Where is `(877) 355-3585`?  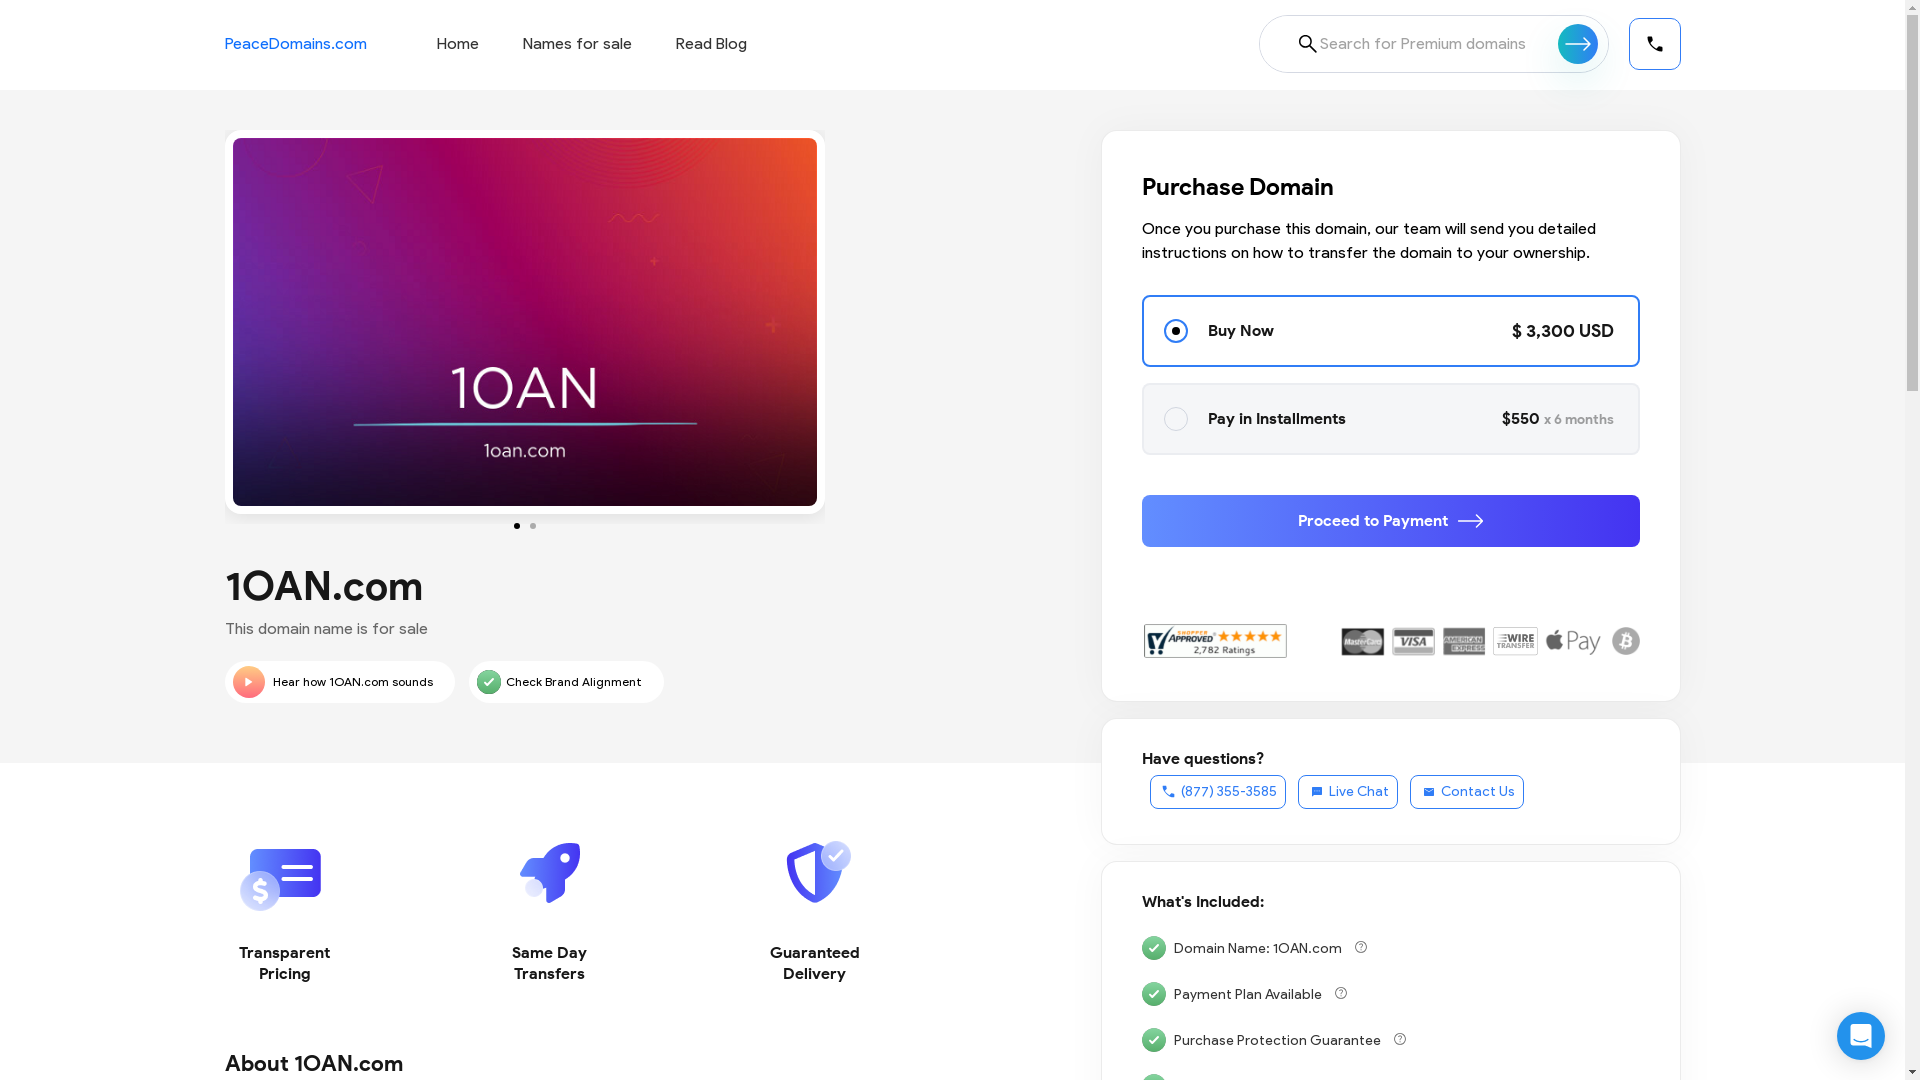 (877) 355-3585 is located at coordinates (1218, 792).